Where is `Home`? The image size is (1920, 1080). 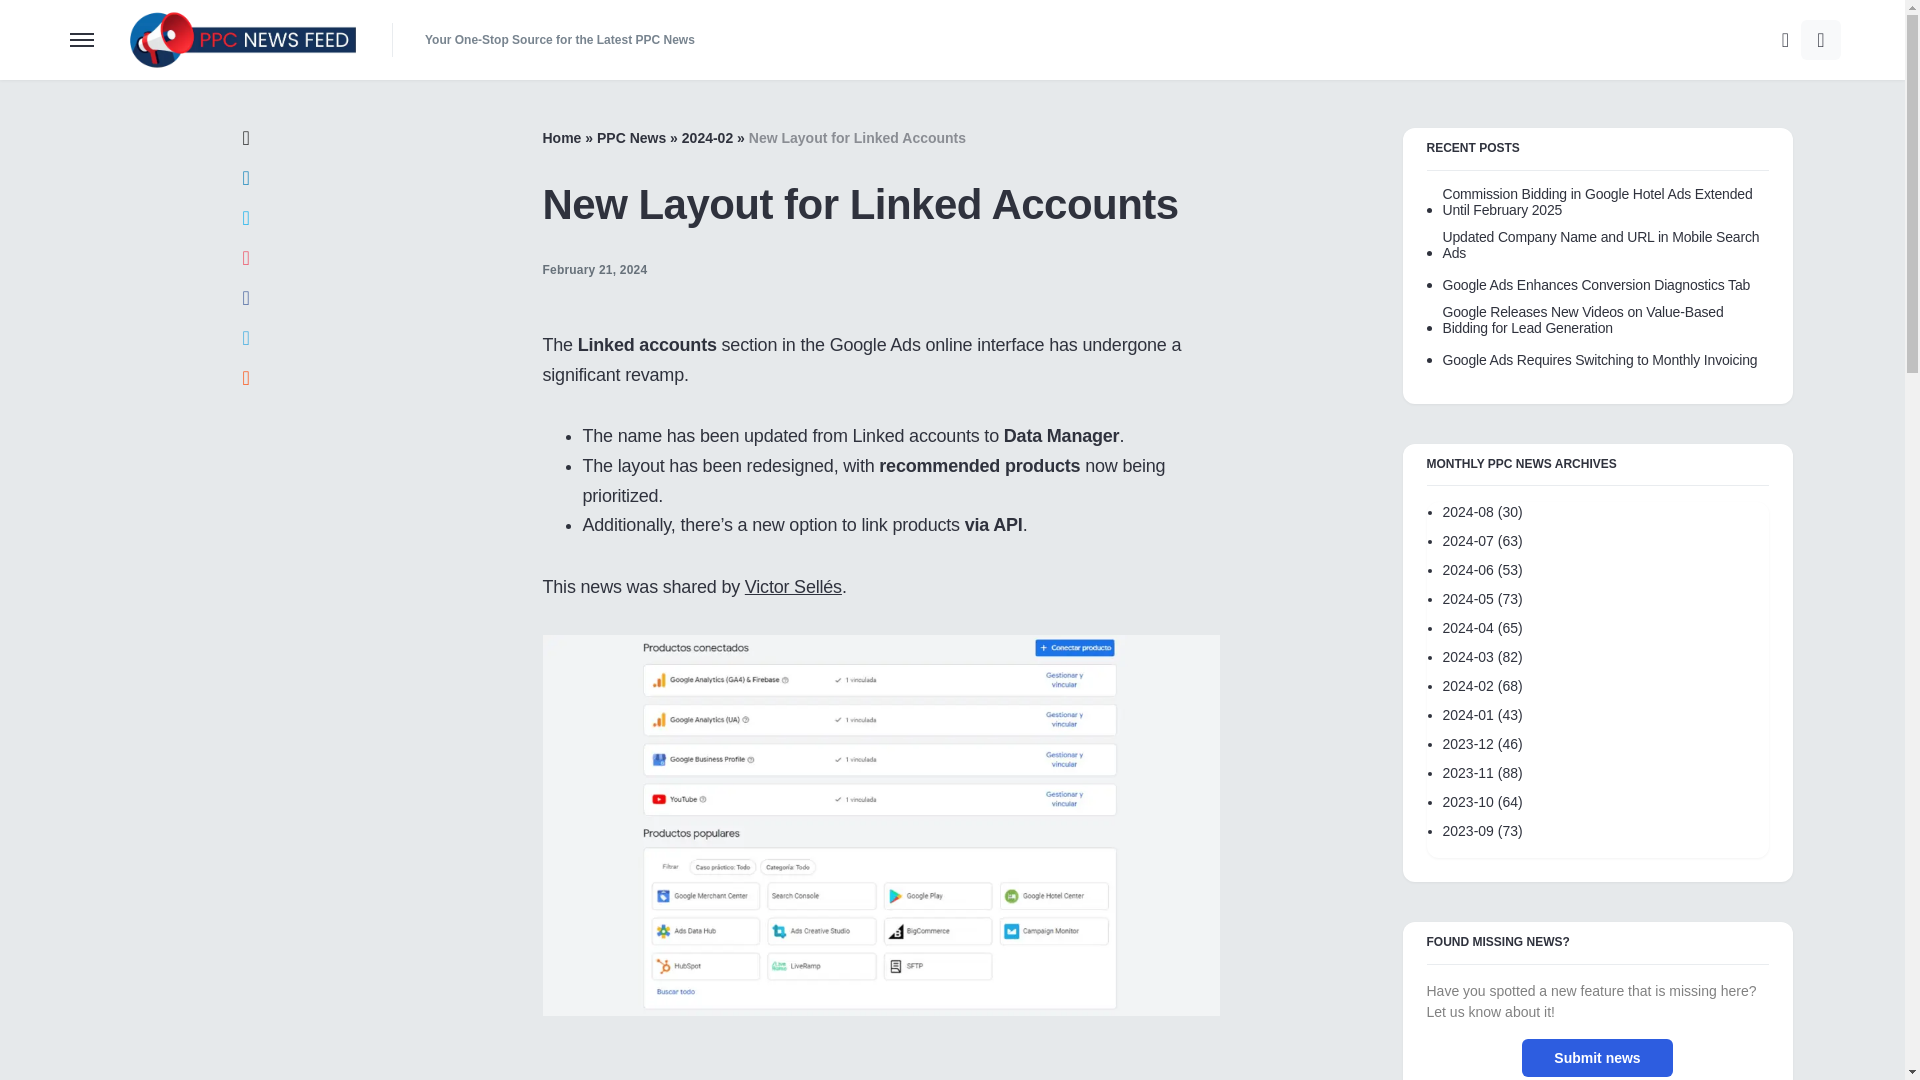
Home is located at coordinates (561, 137).